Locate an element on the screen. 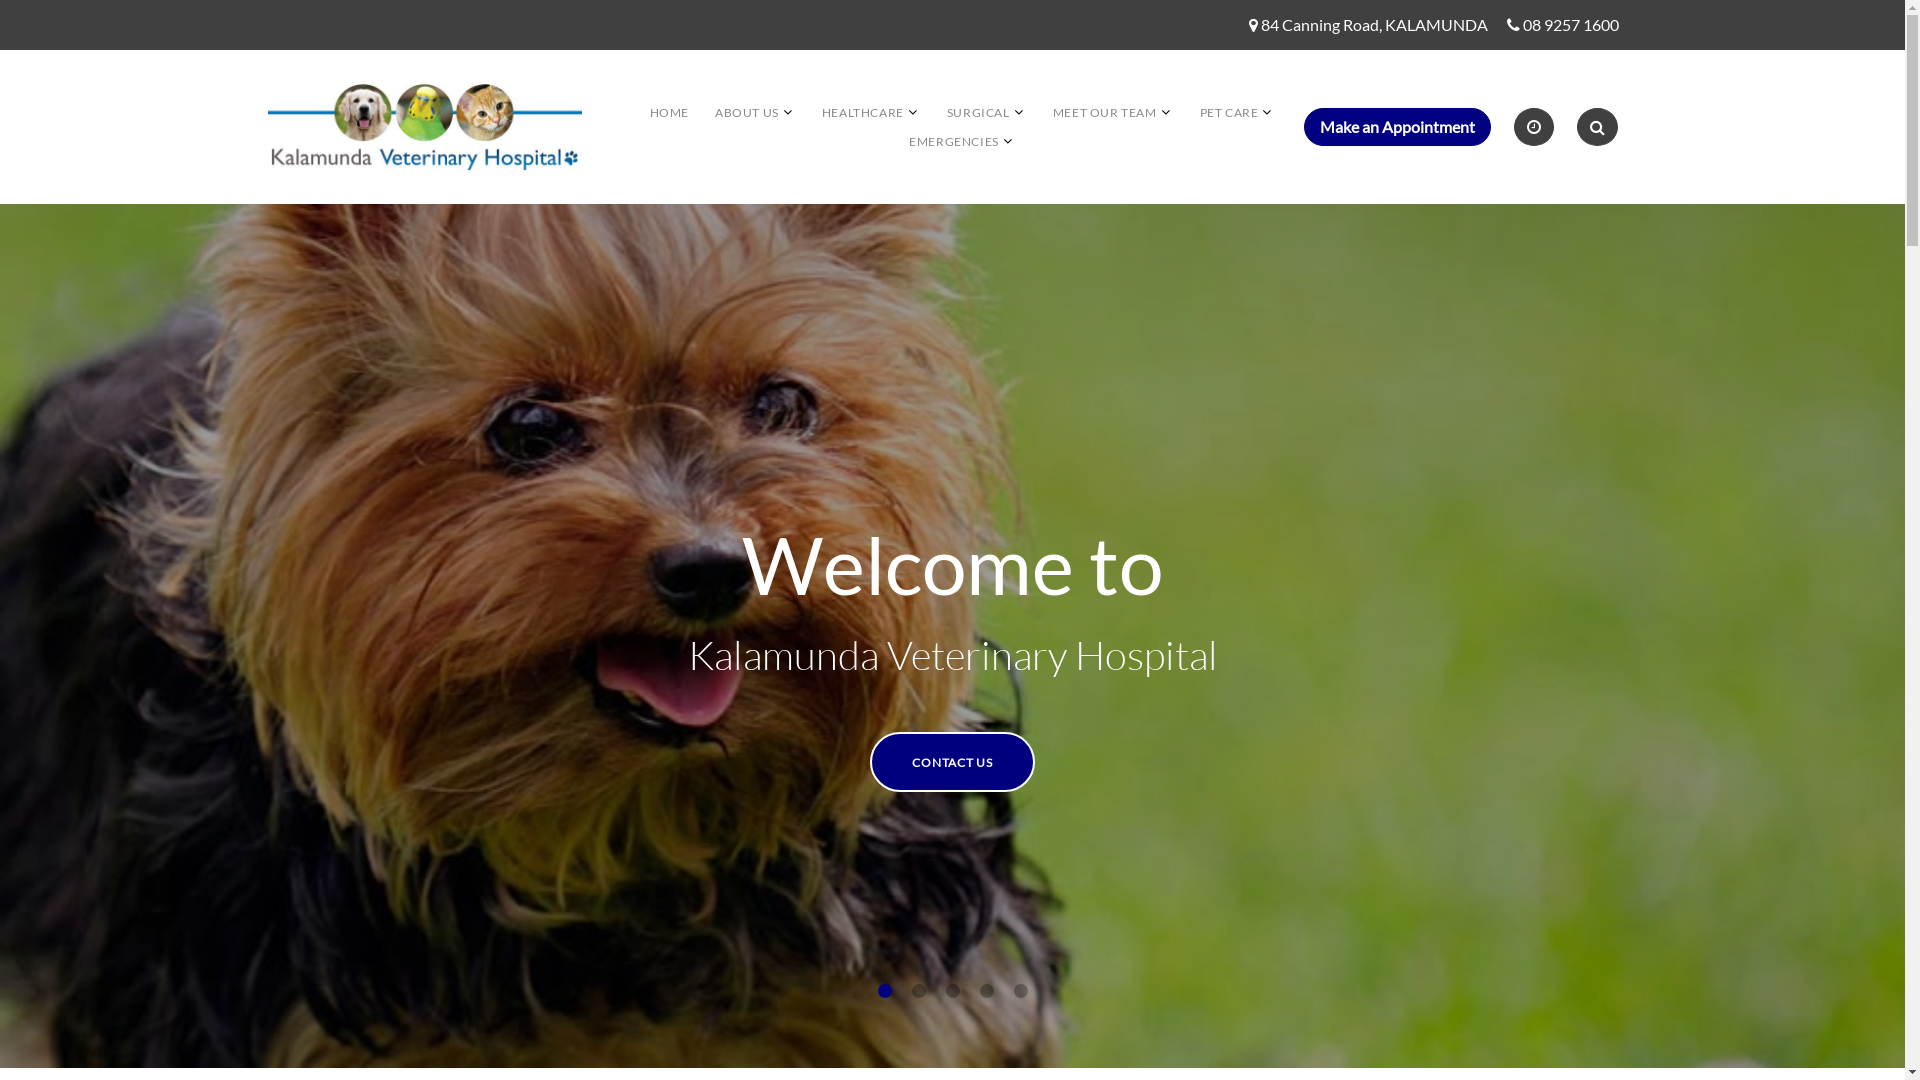 The height and width of the screenshot is (1080, 1920). ABOUT US is located at coordinates (747, 112).